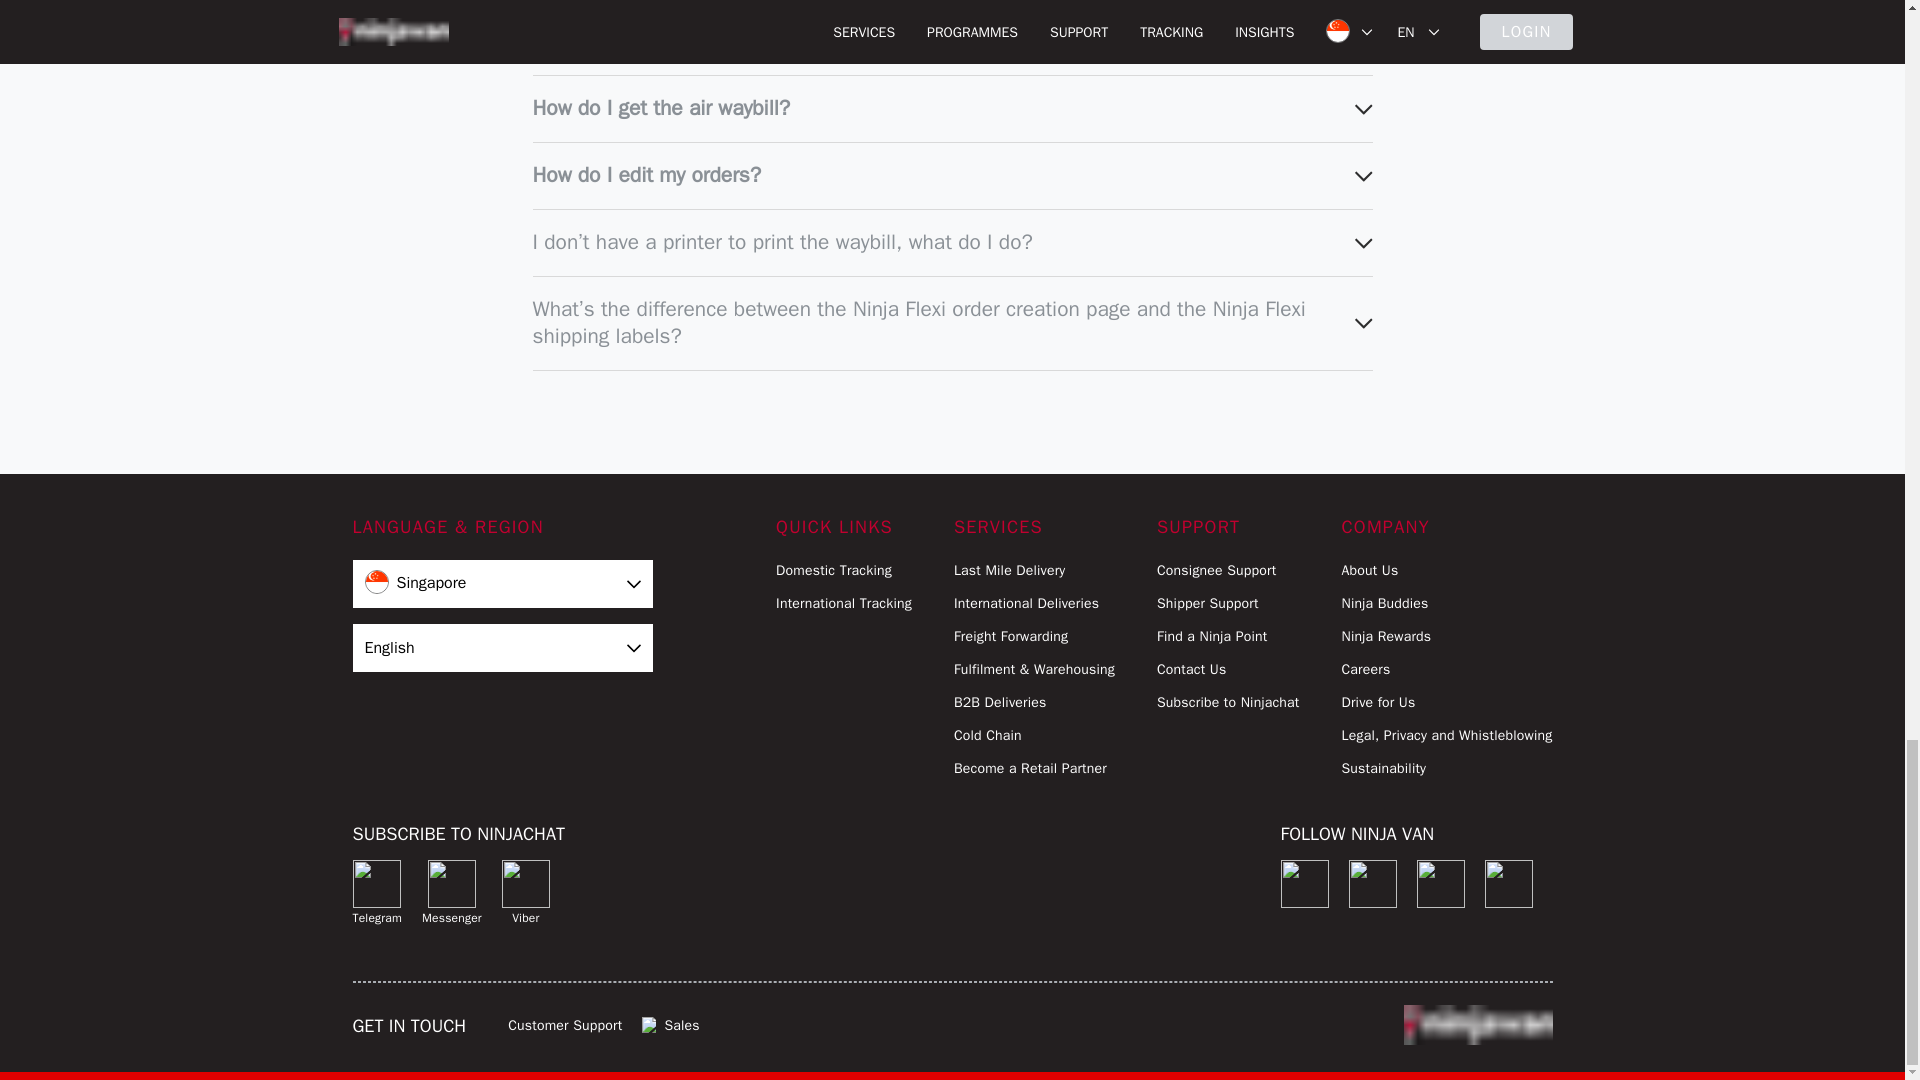 The width and height of the screenshot is (1920, 1080). What do you see at coordinates (844, 603) in the screenshot?
I see `International Tracking` at bounding box center [844, 603].